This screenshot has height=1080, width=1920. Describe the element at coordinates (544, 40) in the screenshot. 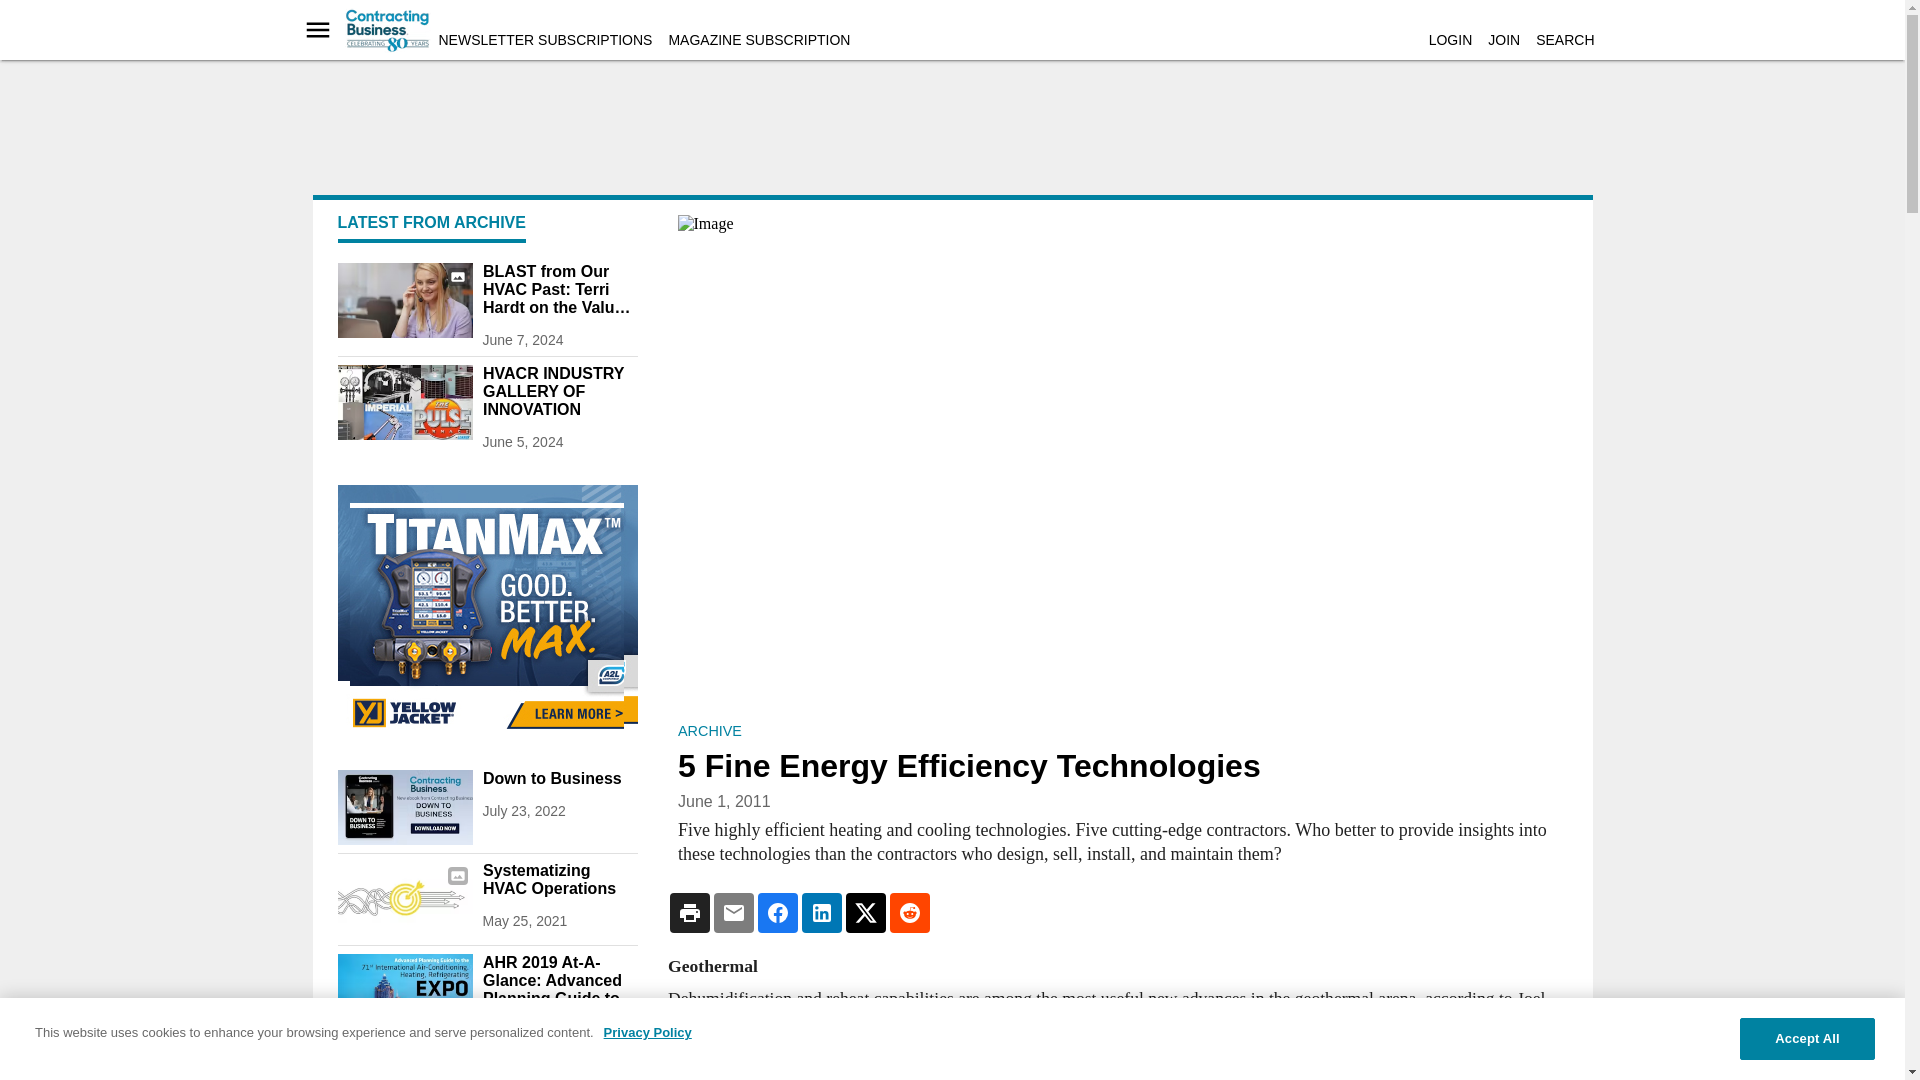

I see `NEWSLETTER SUBSCRIPTIONS` at that location.